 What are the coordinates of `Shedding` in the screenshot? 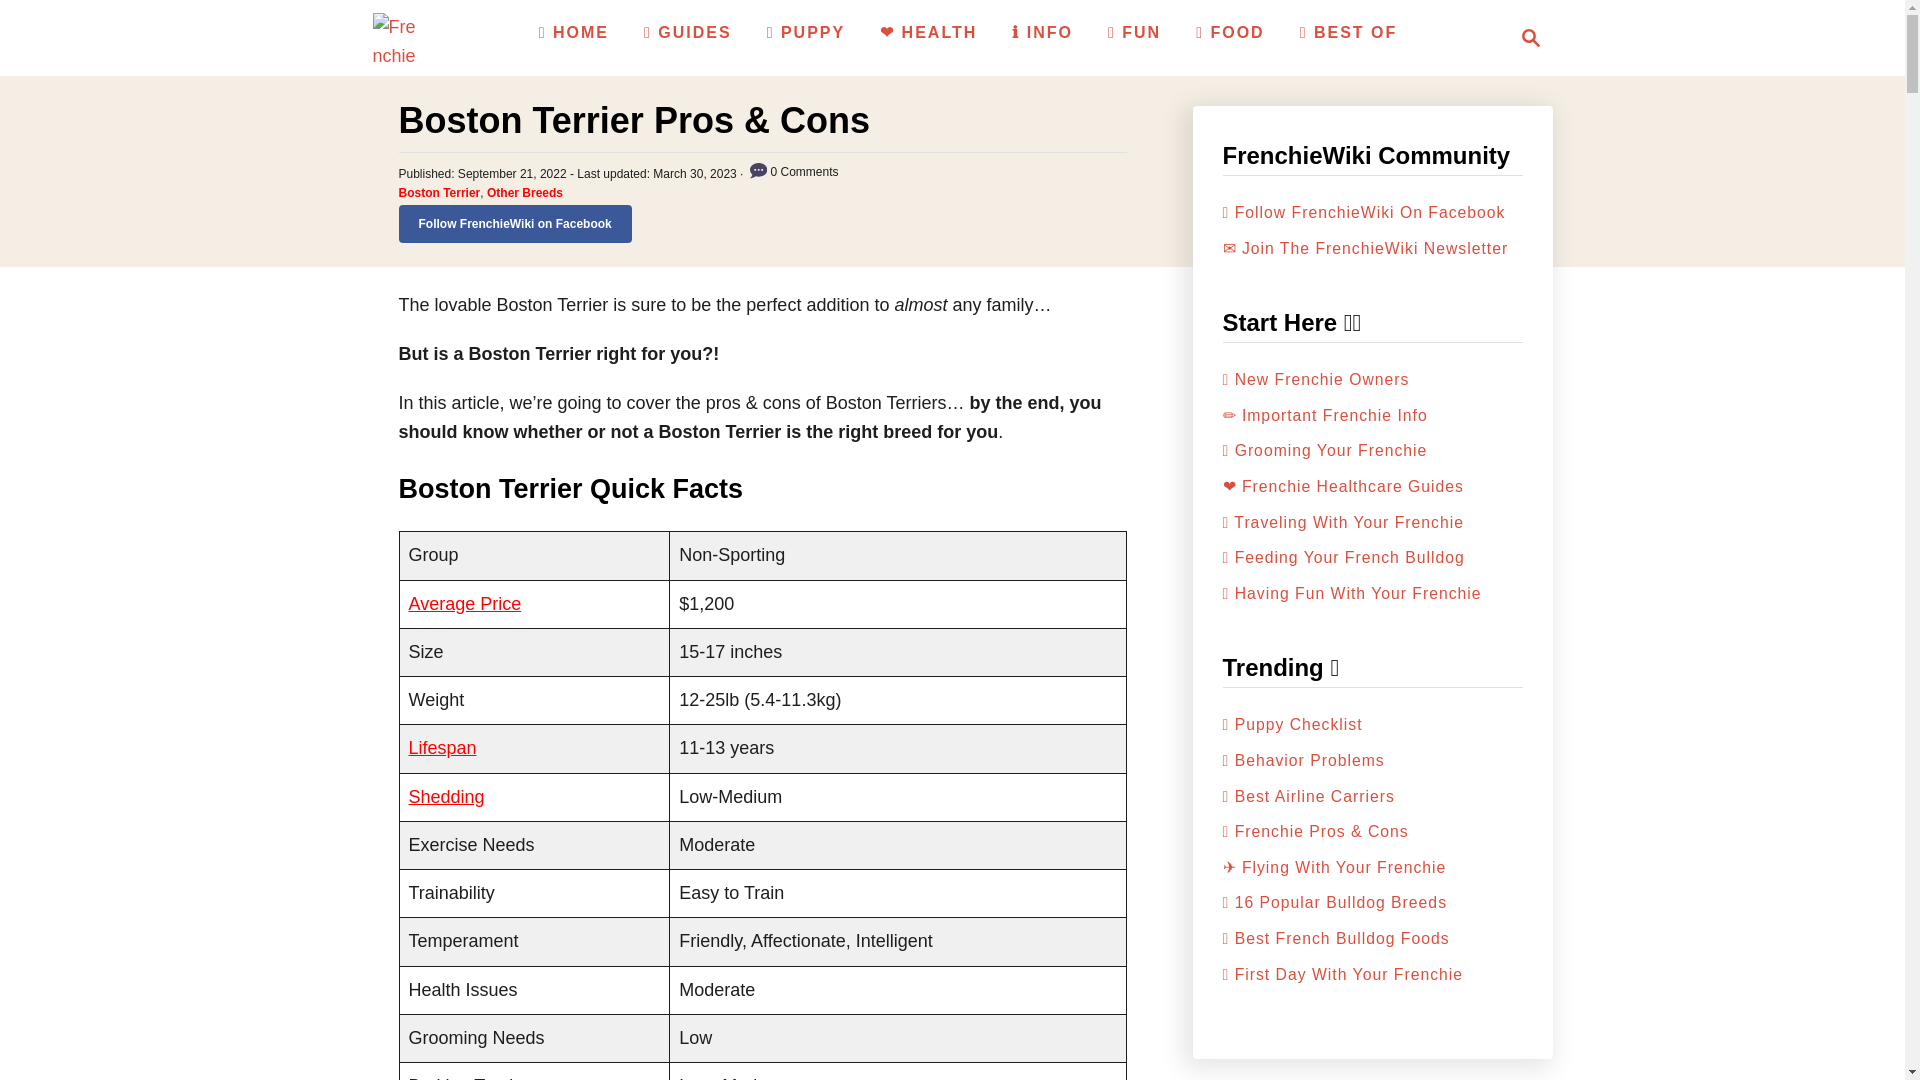 It's located at (445, 796).